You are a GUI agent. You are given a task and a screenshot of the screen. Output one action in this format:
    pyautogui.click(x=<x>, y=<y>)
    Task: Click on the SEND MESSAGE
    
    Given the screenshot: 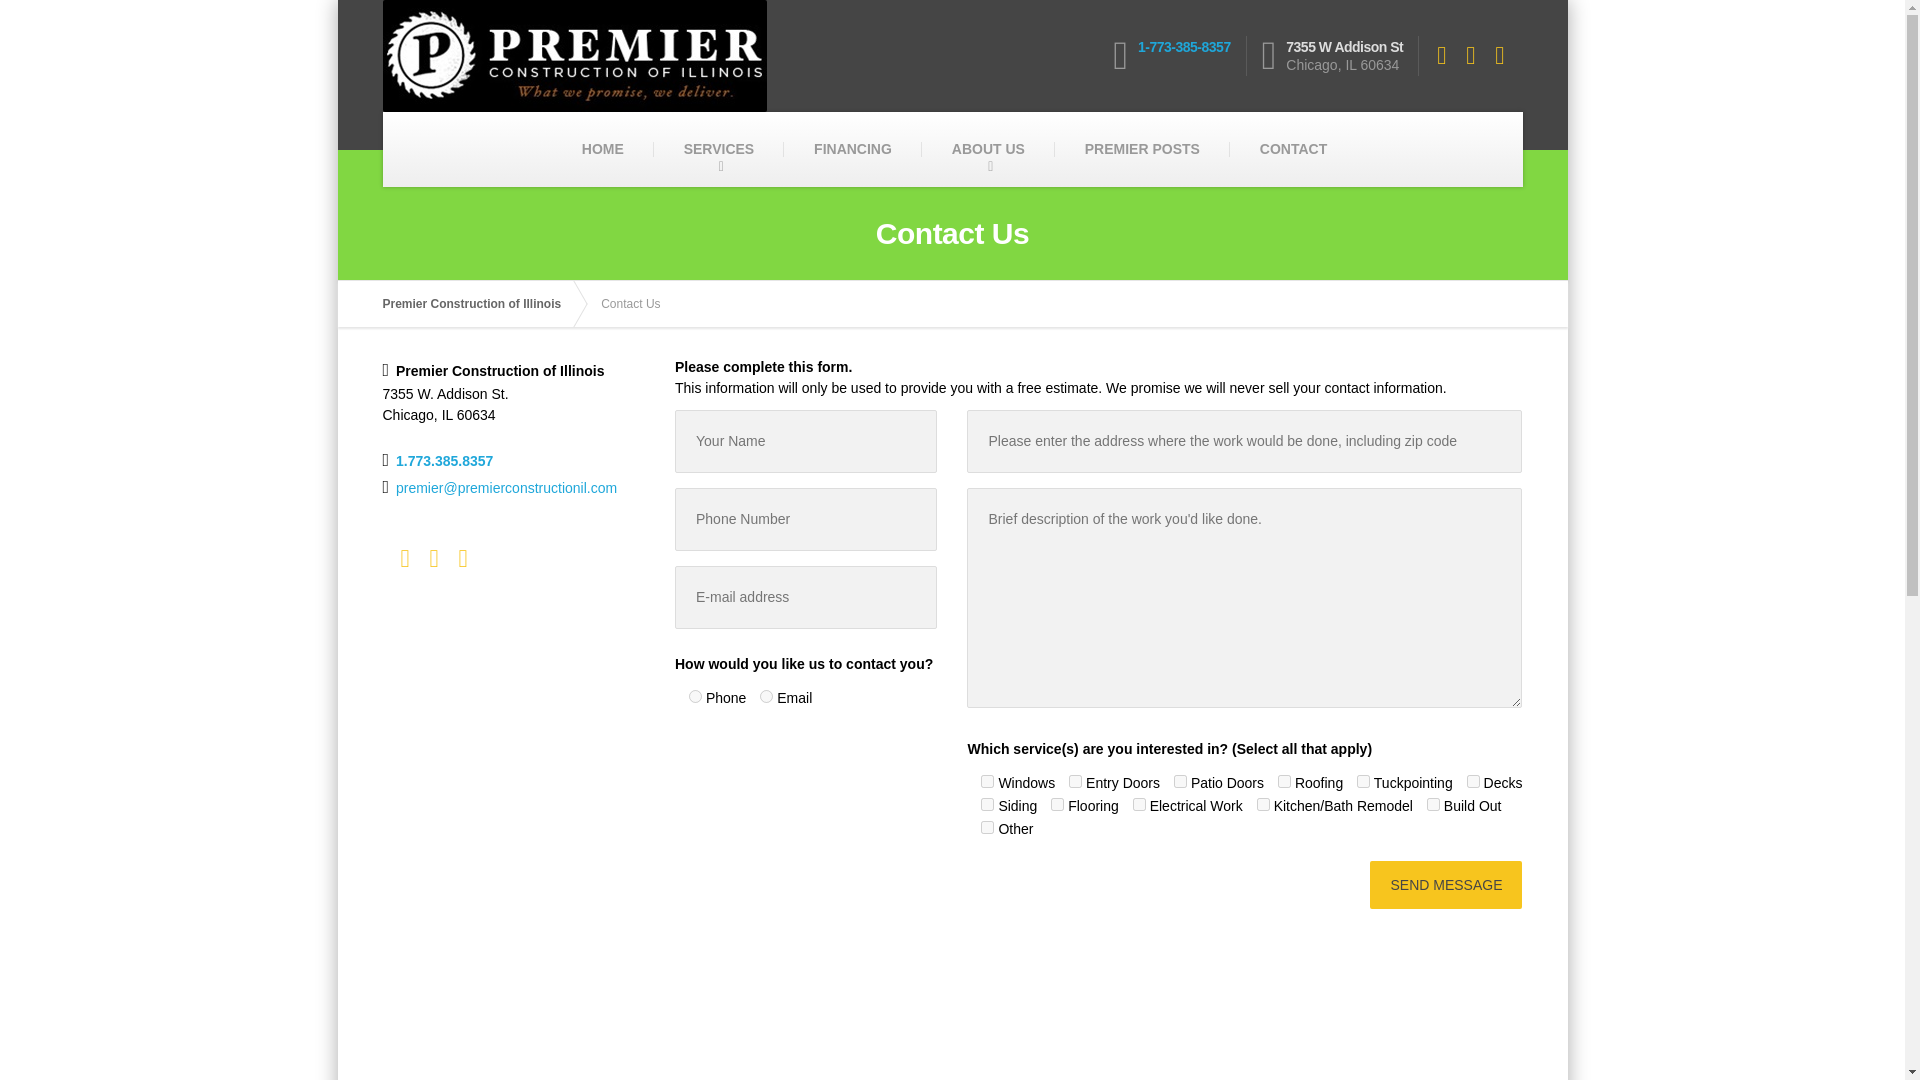 What is the action you would take?
    pyautogui.click(x=1446, y=884)
    